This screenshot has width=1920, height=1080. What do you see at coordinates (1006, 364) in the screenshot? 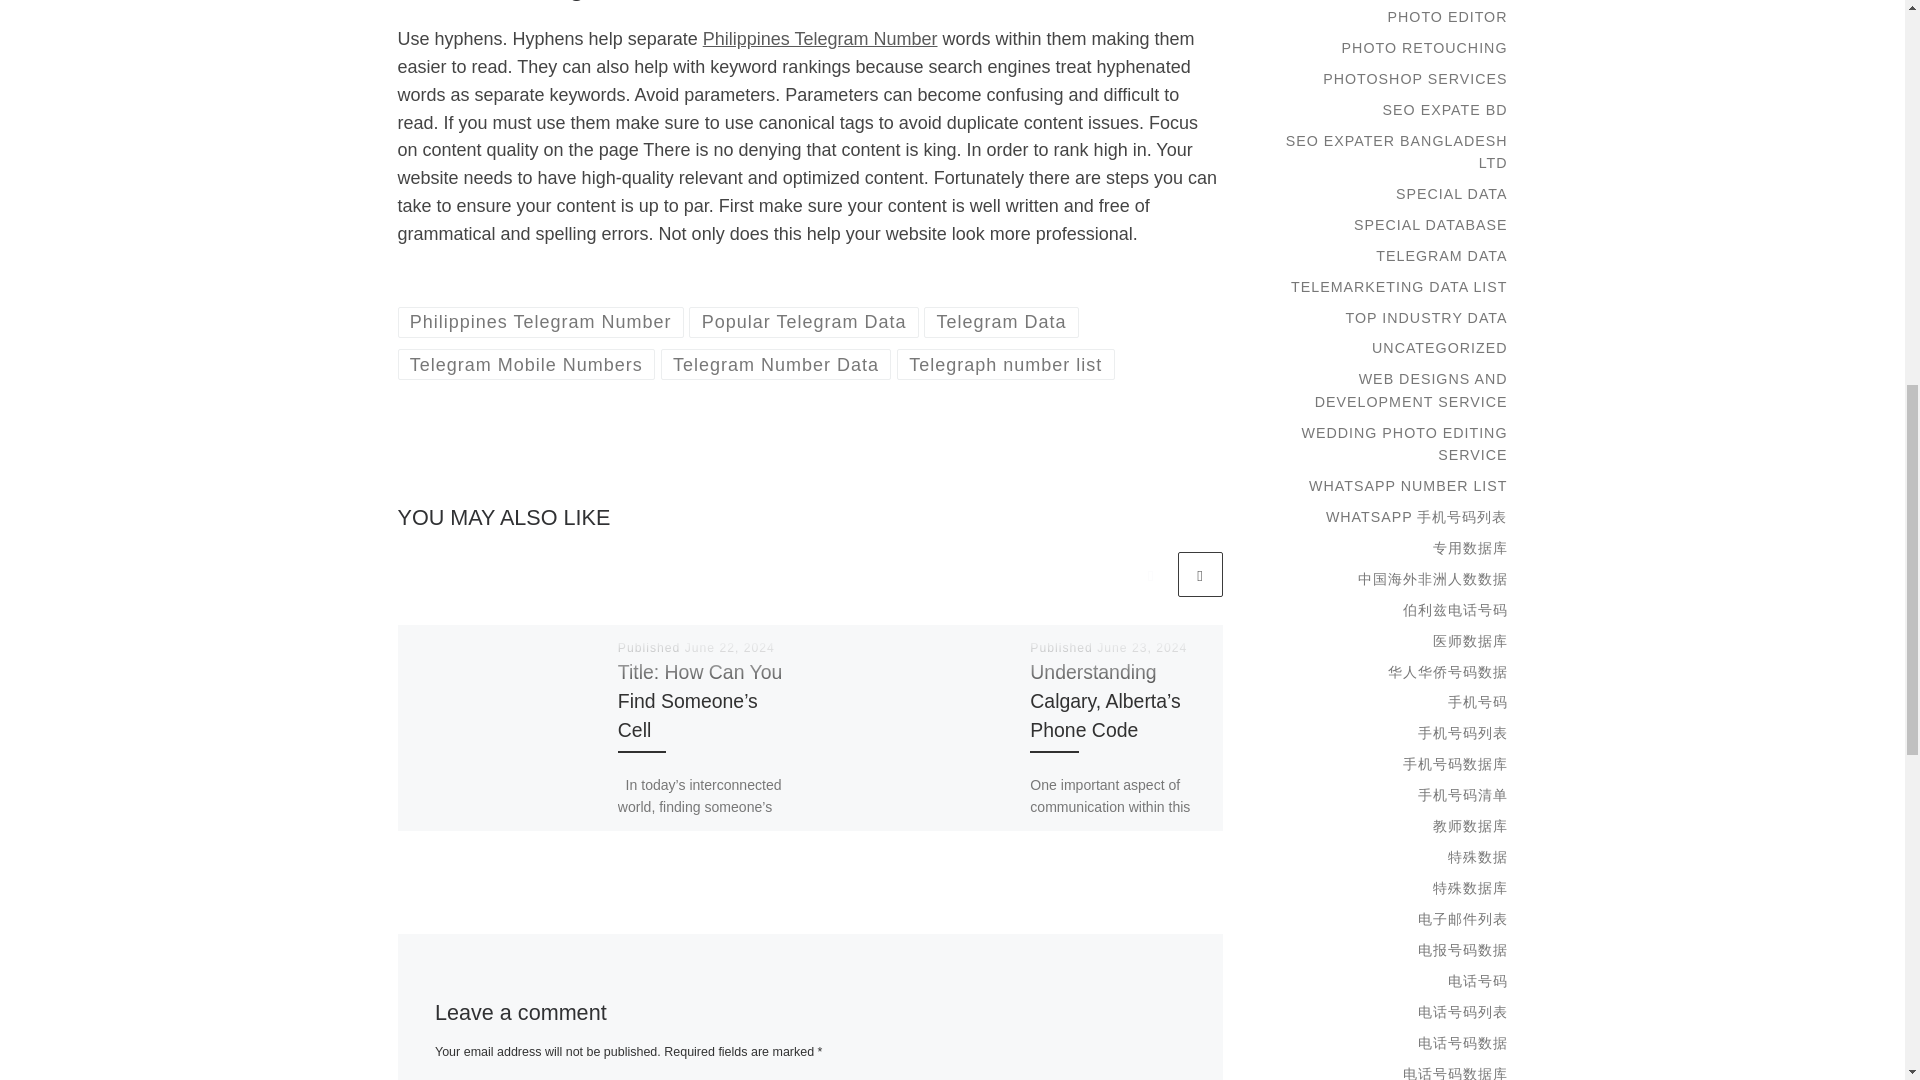
I see `Telegraph number list` at bounding box center [1006, 364].